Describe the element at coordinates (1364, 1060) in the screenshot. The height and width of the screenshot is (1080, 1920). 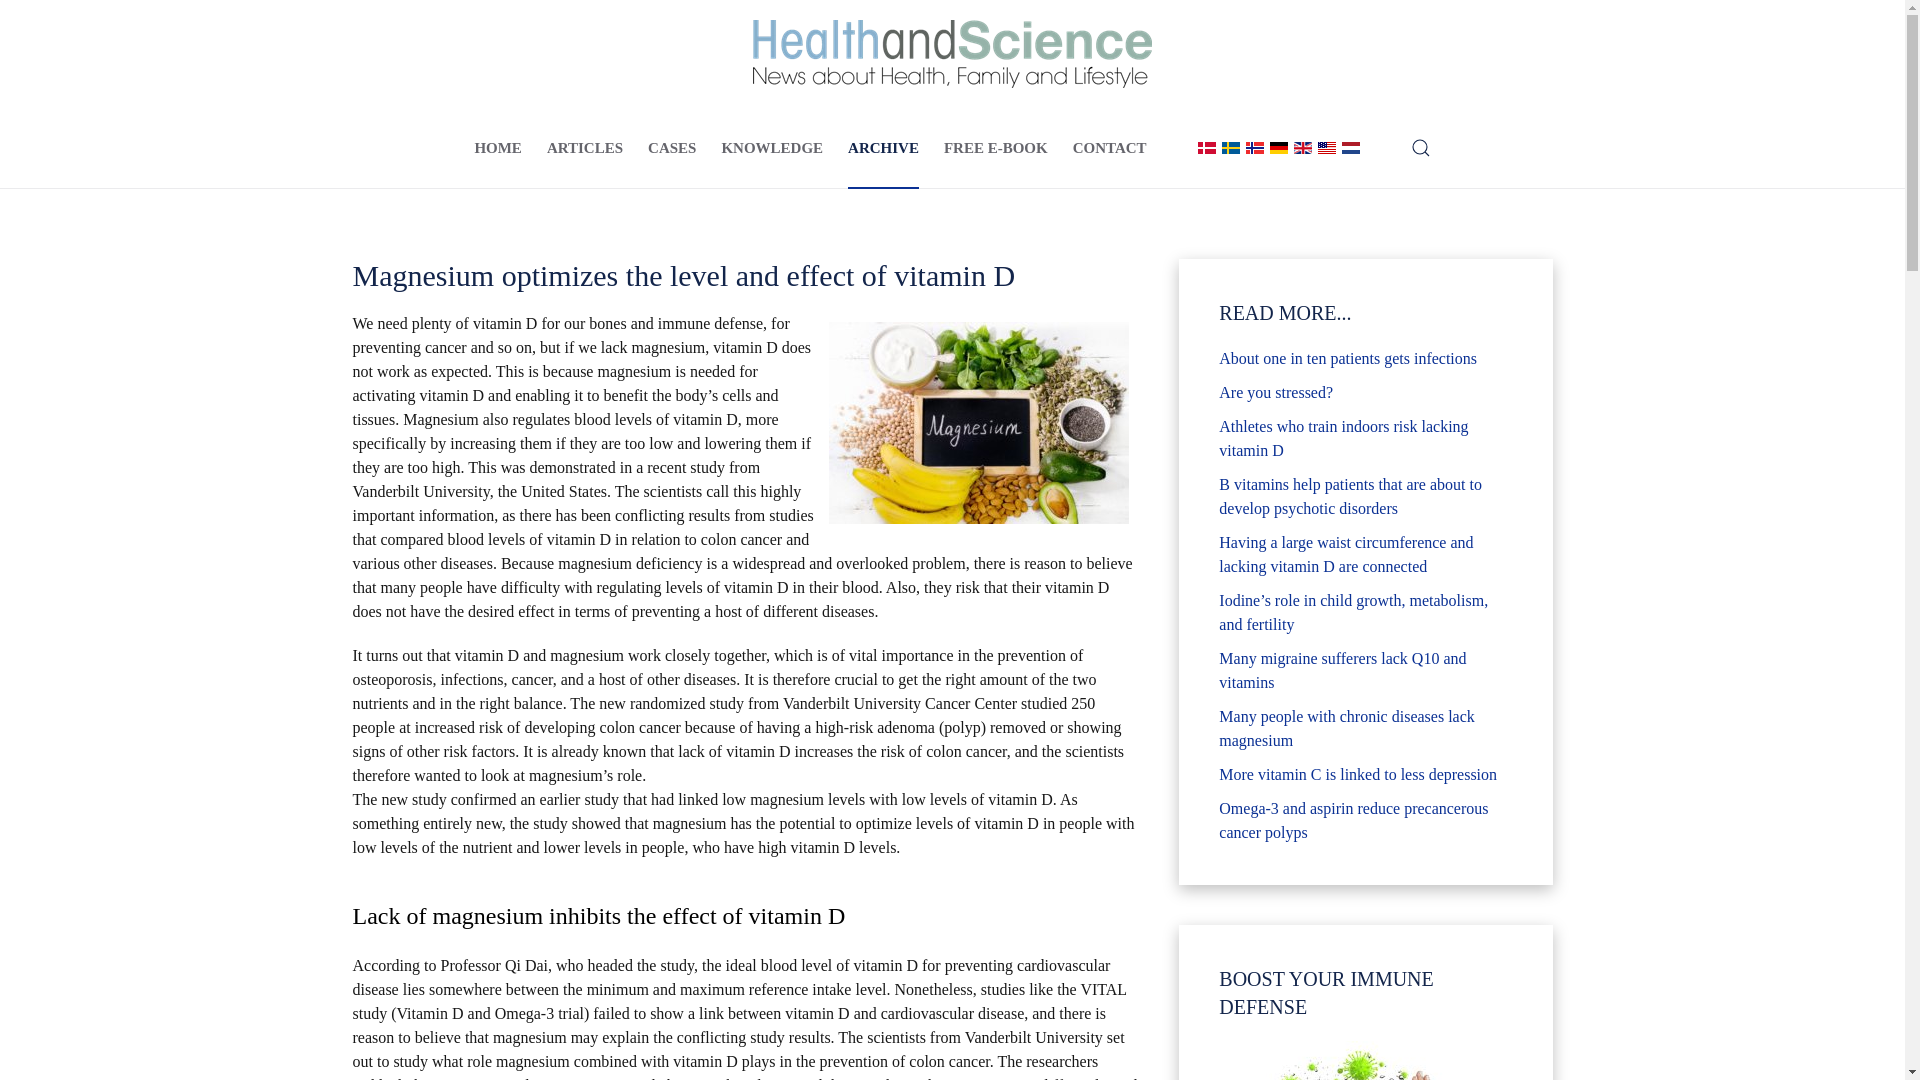
I see `BOOST YOUR IMMUNE DEFENSE` at that location.